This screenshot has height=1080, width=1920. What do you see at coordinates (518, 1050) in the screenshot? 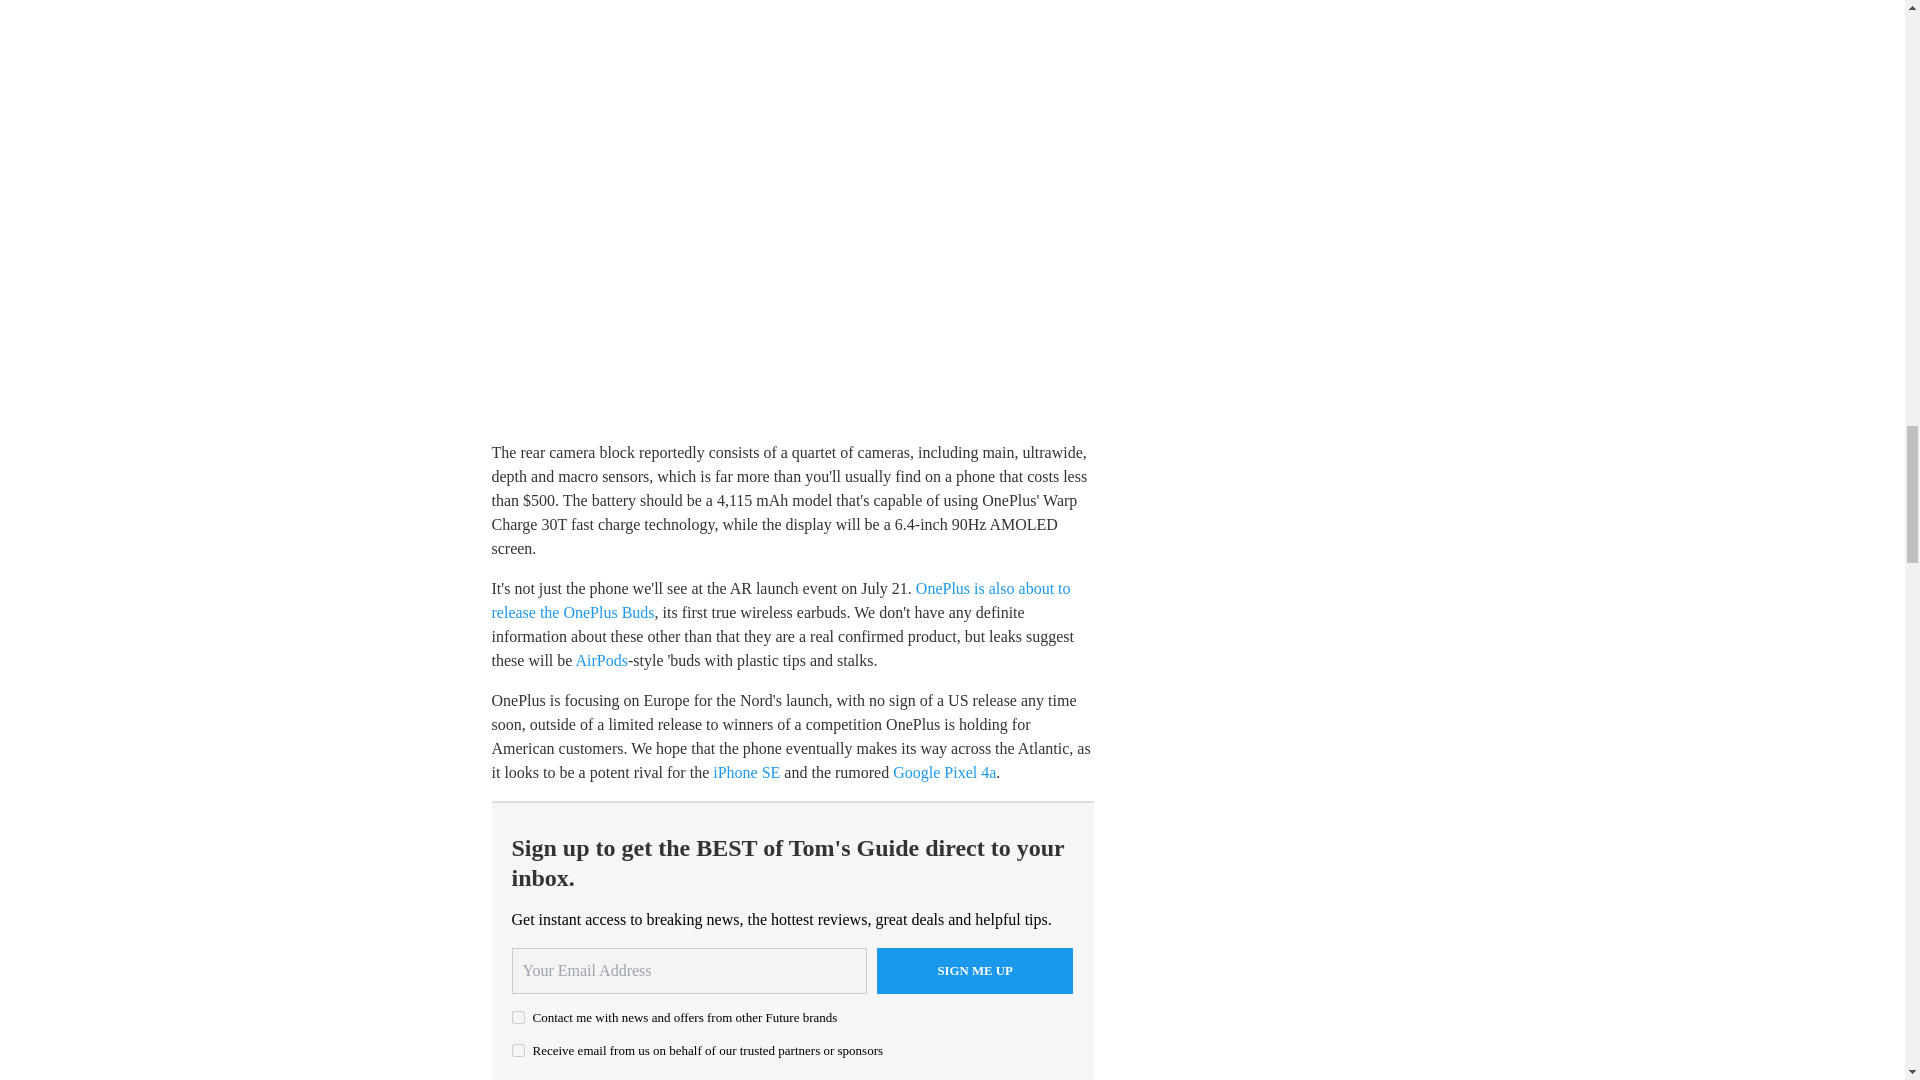
I see `on` at bounding box center [518, 1050].